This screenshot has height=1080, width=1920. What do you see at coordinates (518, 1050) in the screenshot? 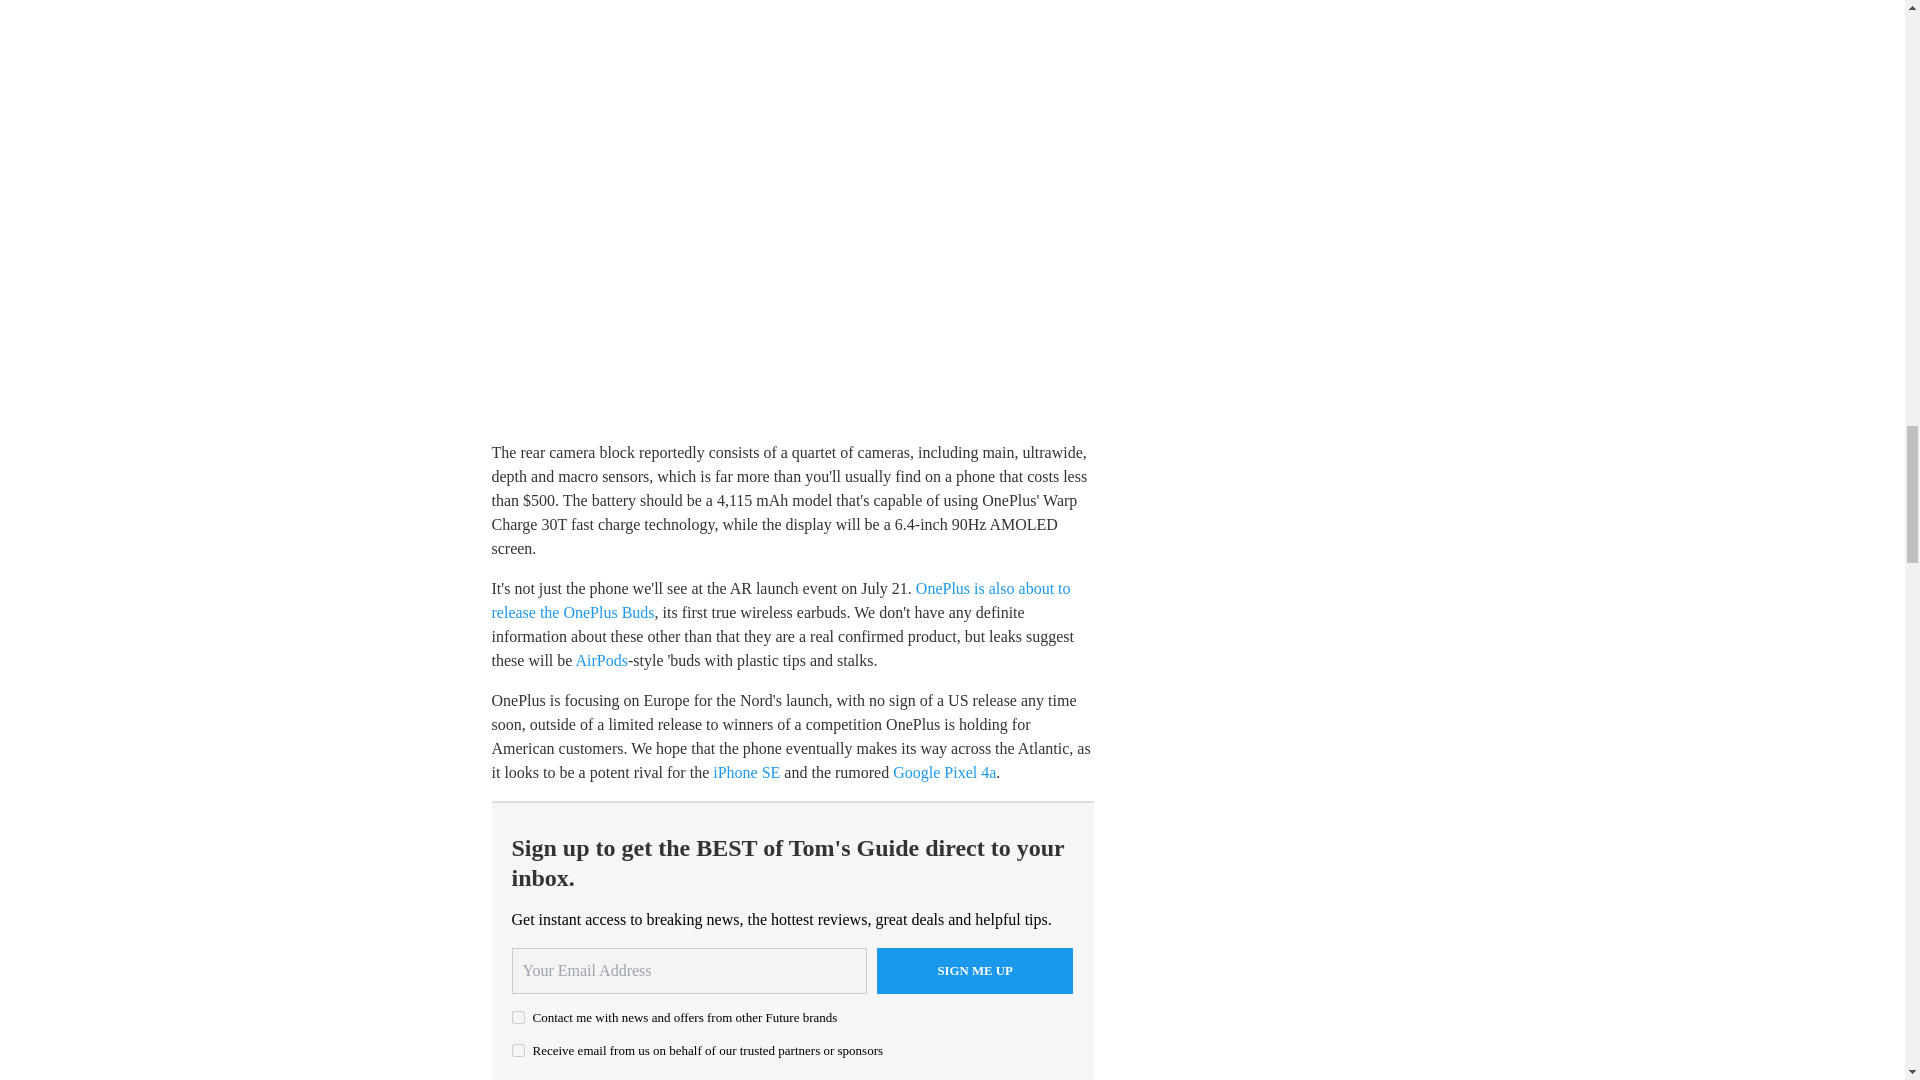
I see `on` at bounding box center [518, 1050].